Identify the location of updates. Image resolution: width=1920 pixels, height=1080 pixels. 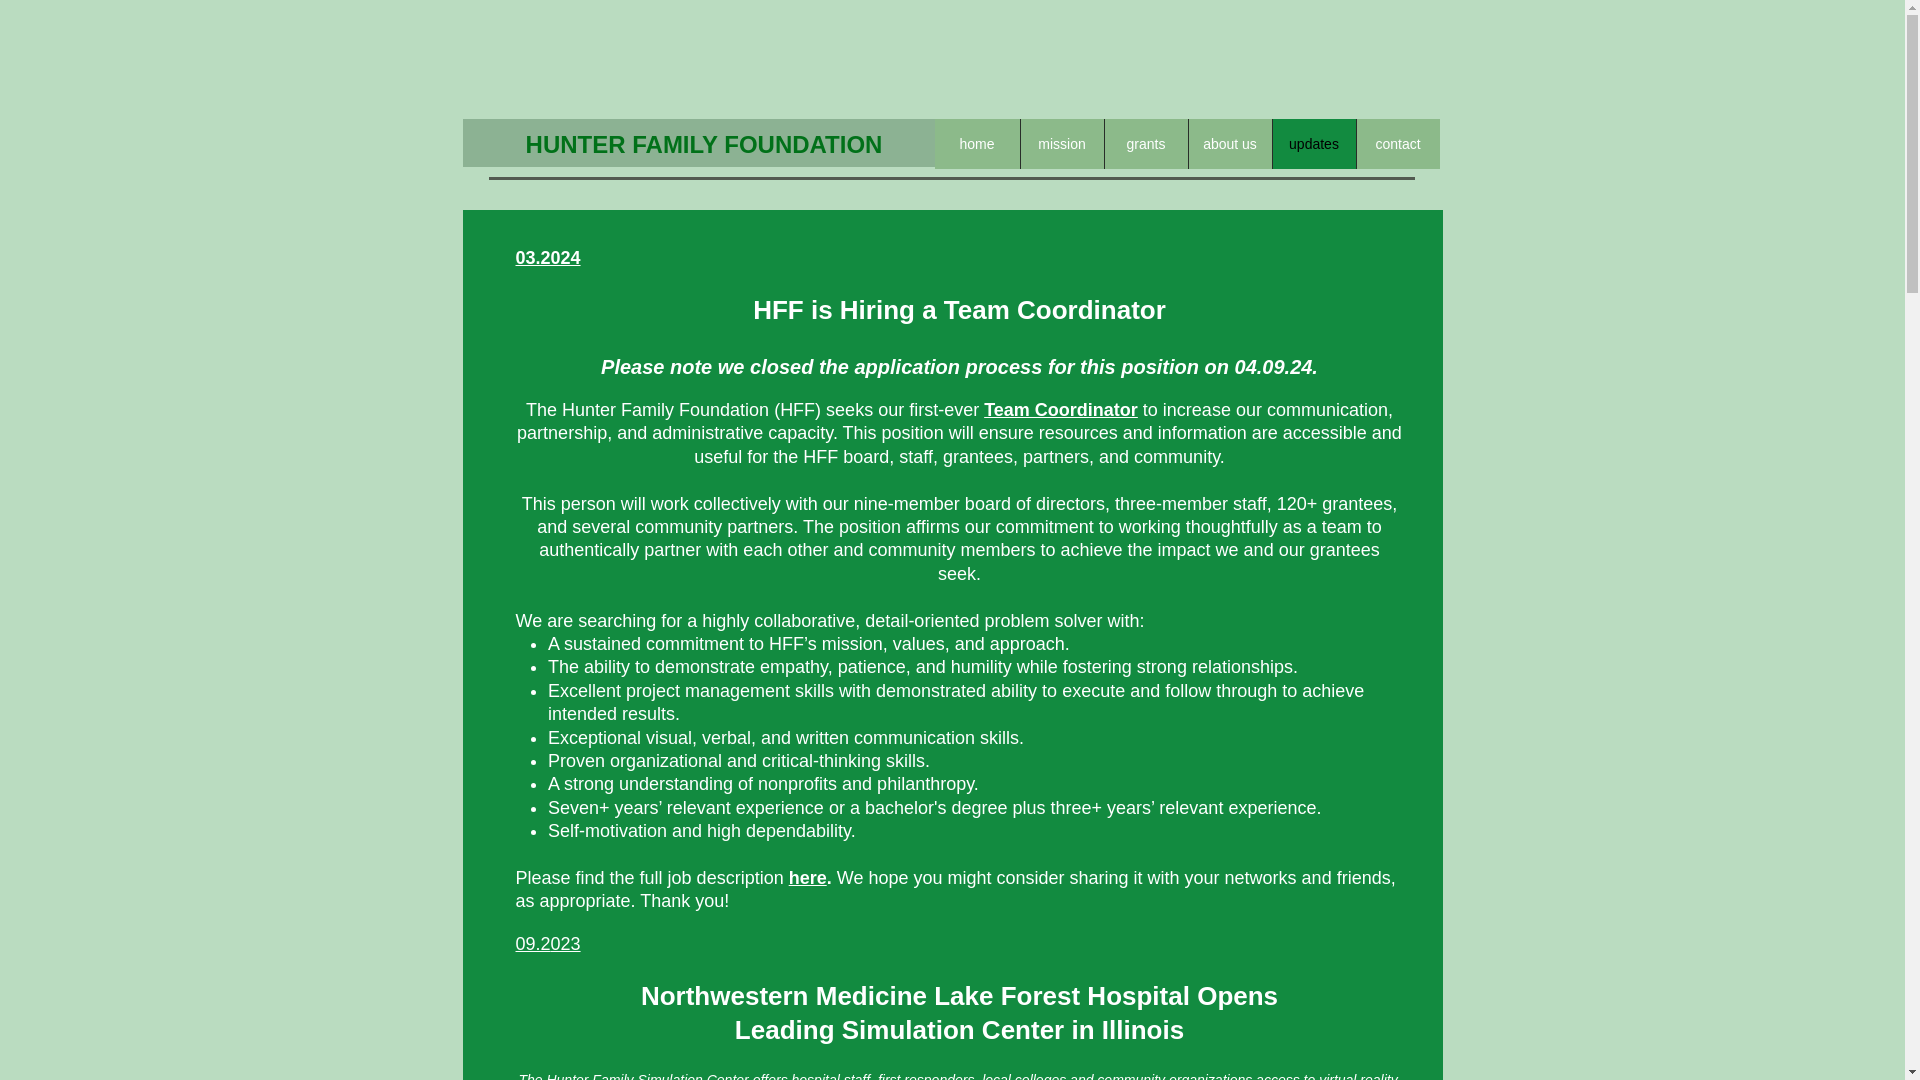
(1313, 143).